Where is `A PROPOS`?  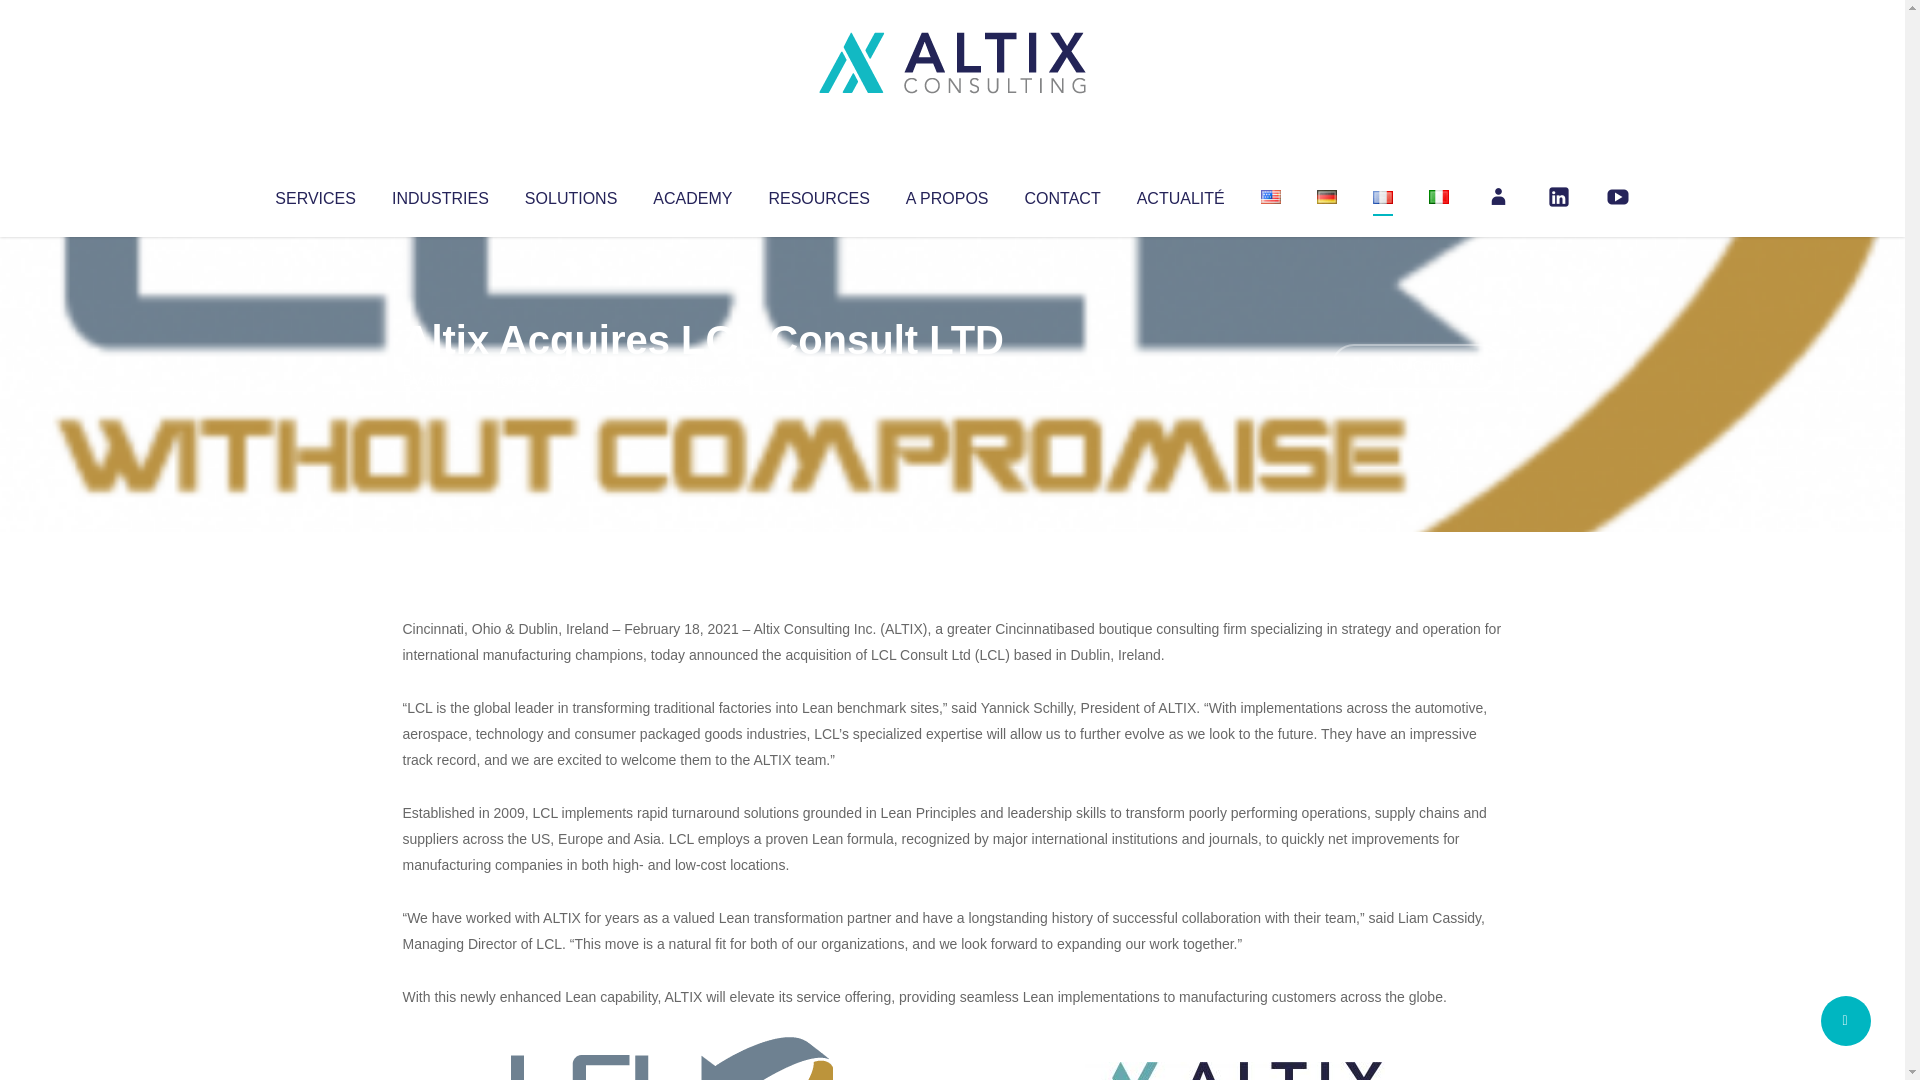
A PROPOS is located at coordinates (947, 194).